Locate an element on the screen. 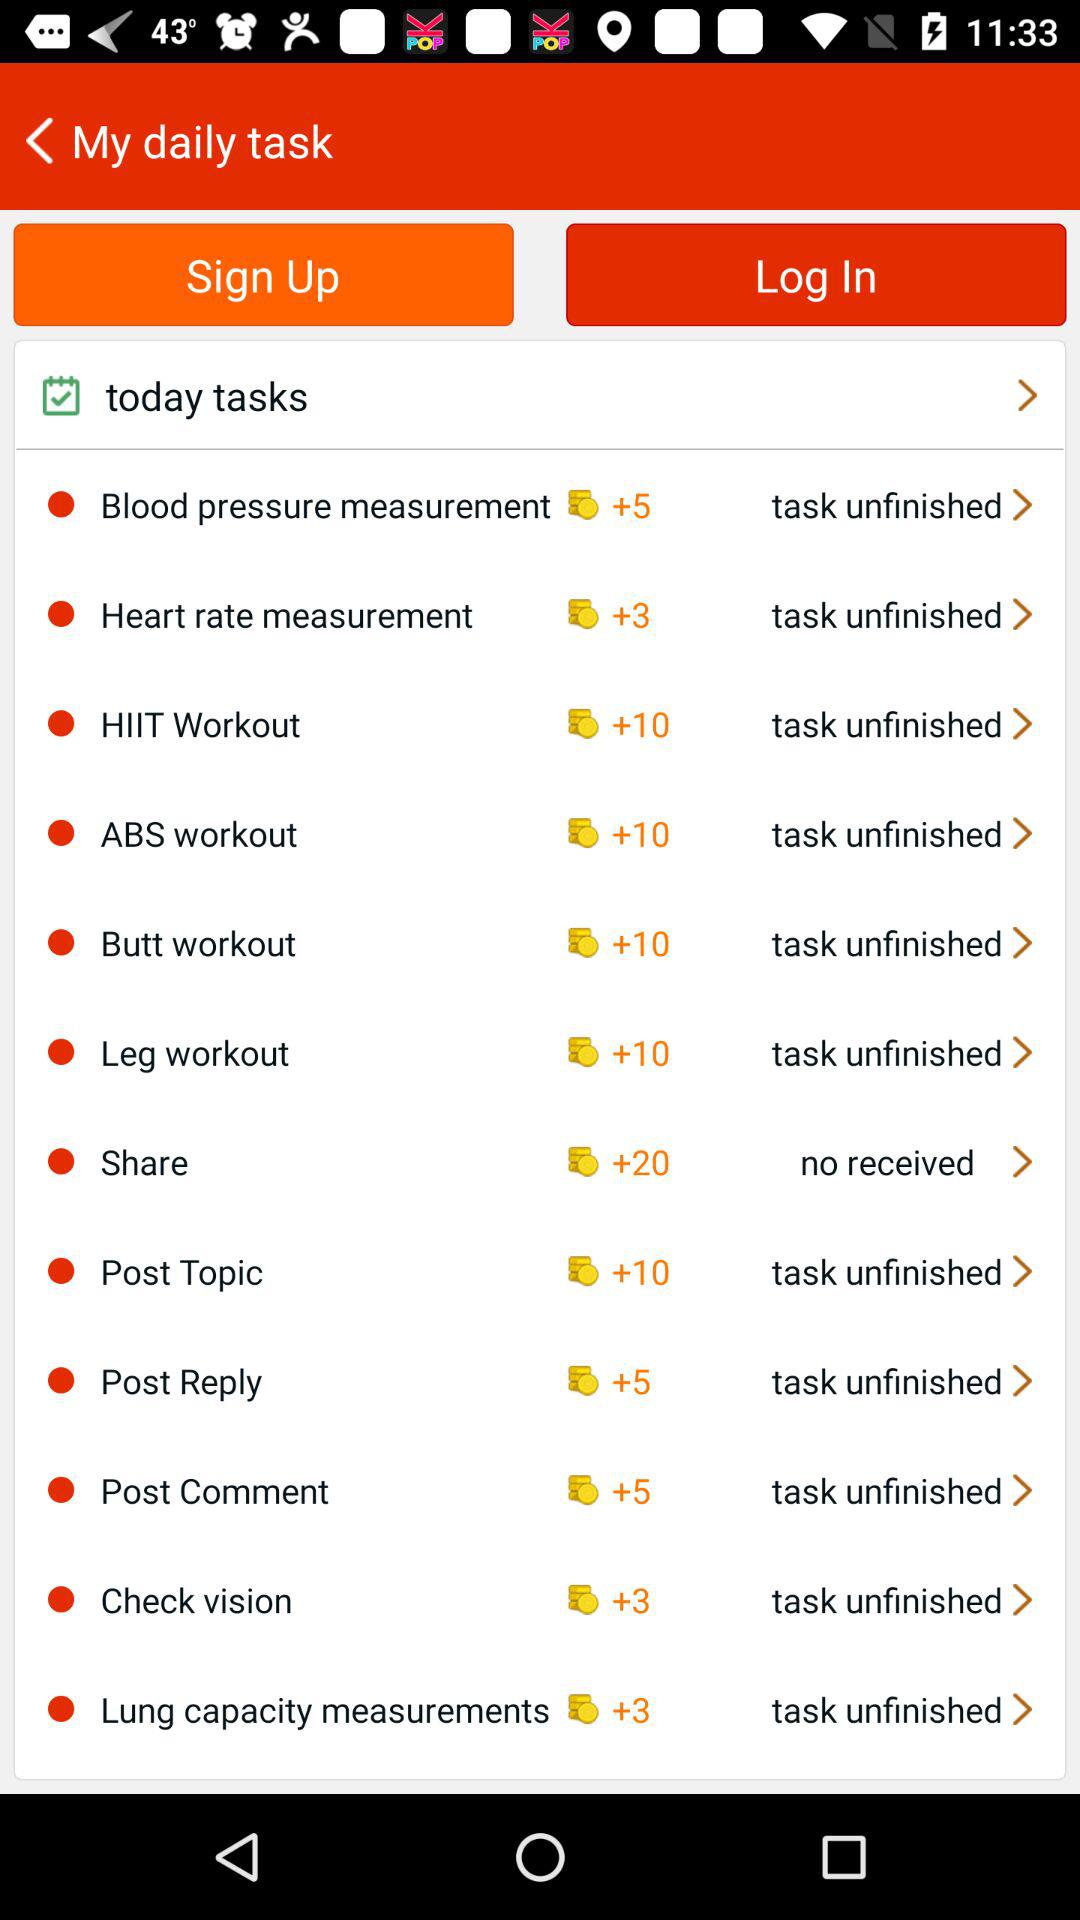  tap icon to the left of post comment icon is located at coordinates (61, 1489).